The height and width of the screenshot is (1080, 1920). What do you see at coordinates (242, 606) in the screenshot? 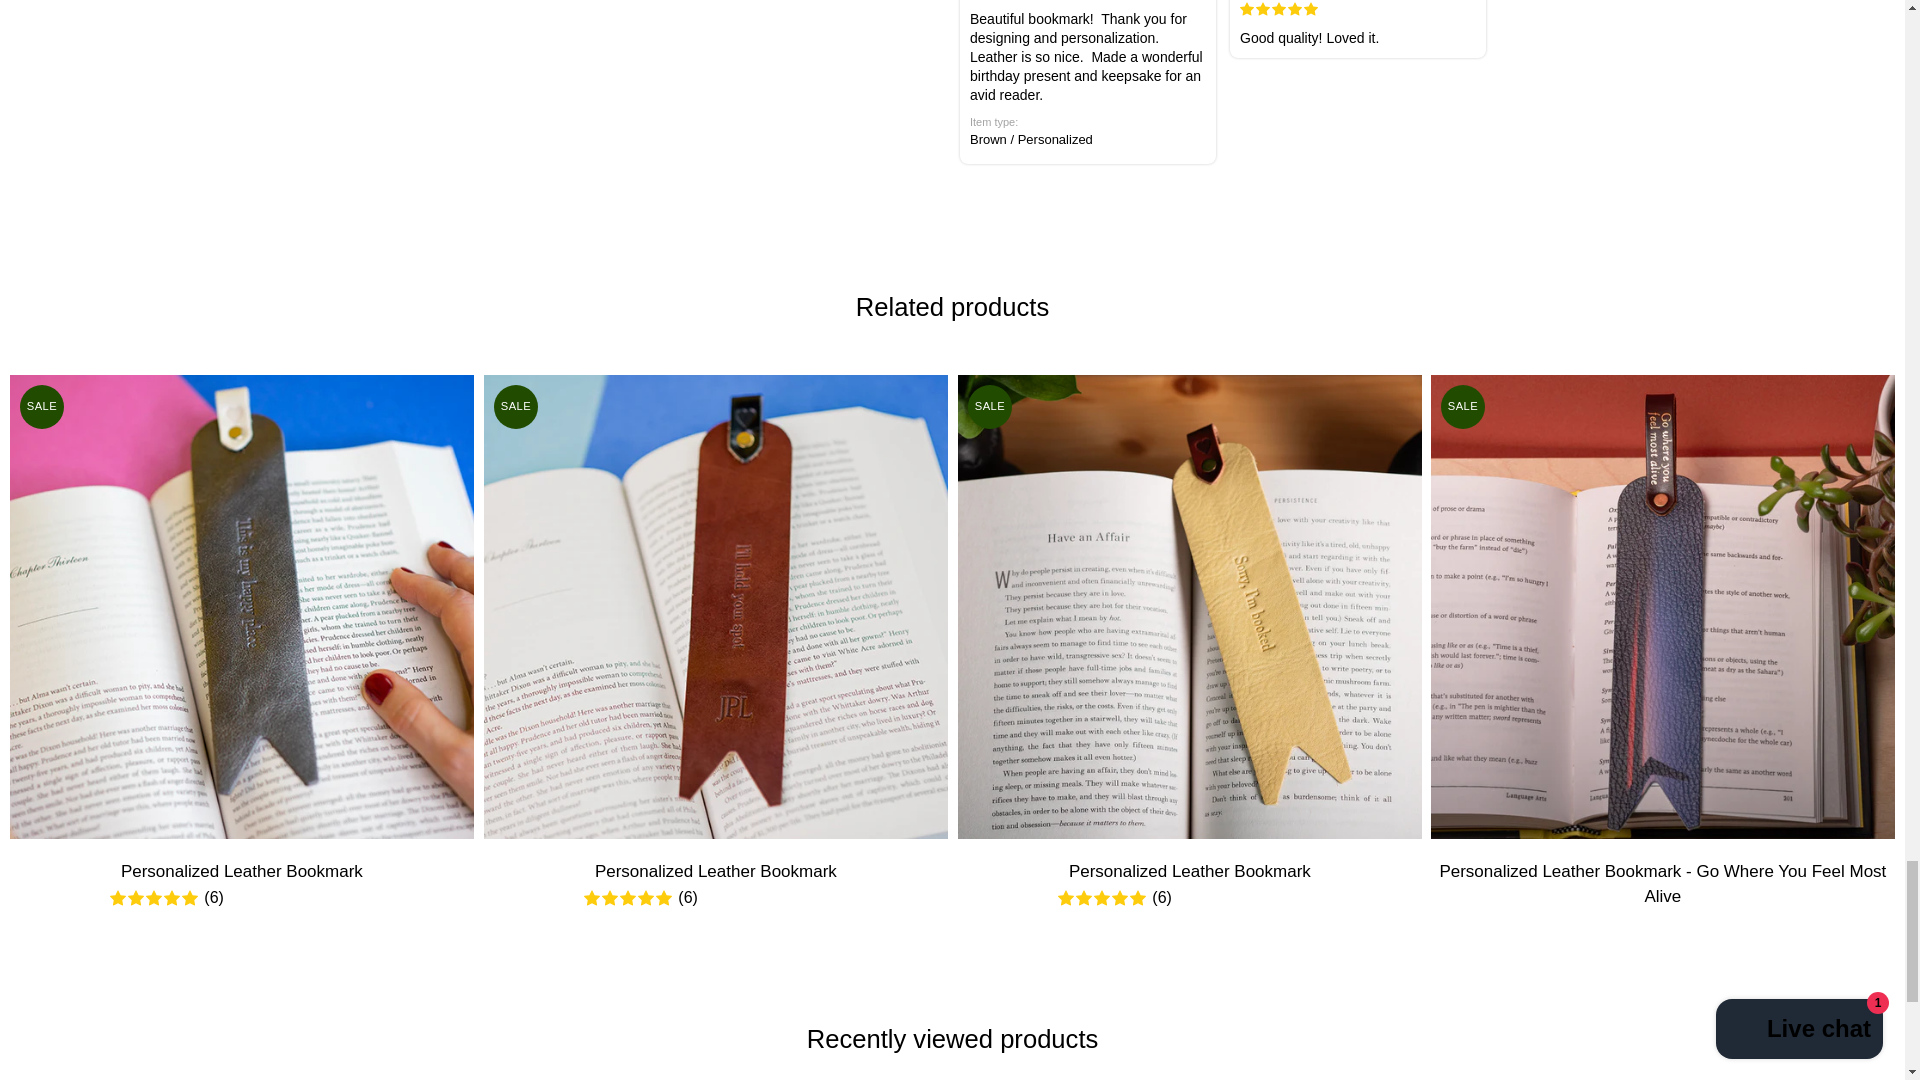
I see `Personalized Leather Bookmark` at bounding box center [242, 606].